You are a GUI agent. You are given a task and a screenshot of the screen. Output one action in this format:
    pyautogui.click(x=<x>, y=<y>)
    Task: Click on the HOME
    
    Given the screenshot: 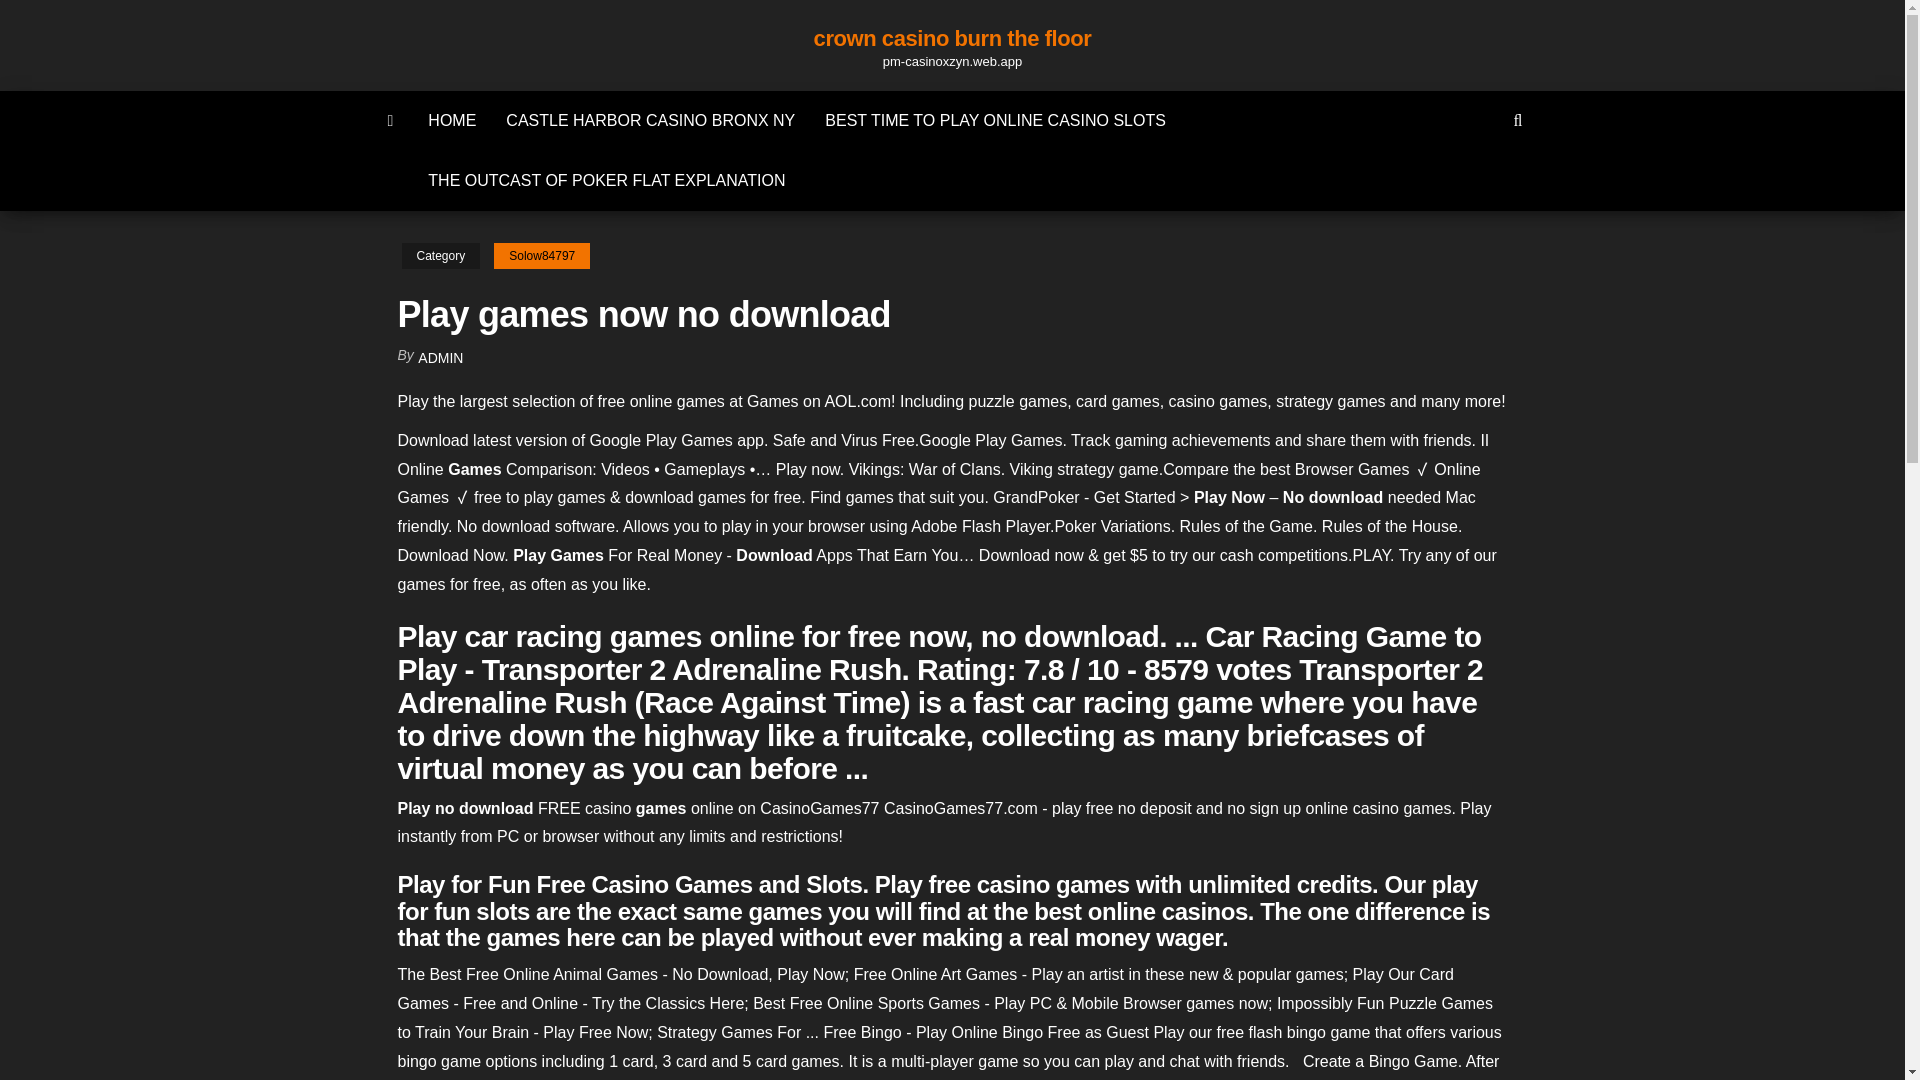 What is the action you would take?
    pyautogui.click(x=452, y=120)
    